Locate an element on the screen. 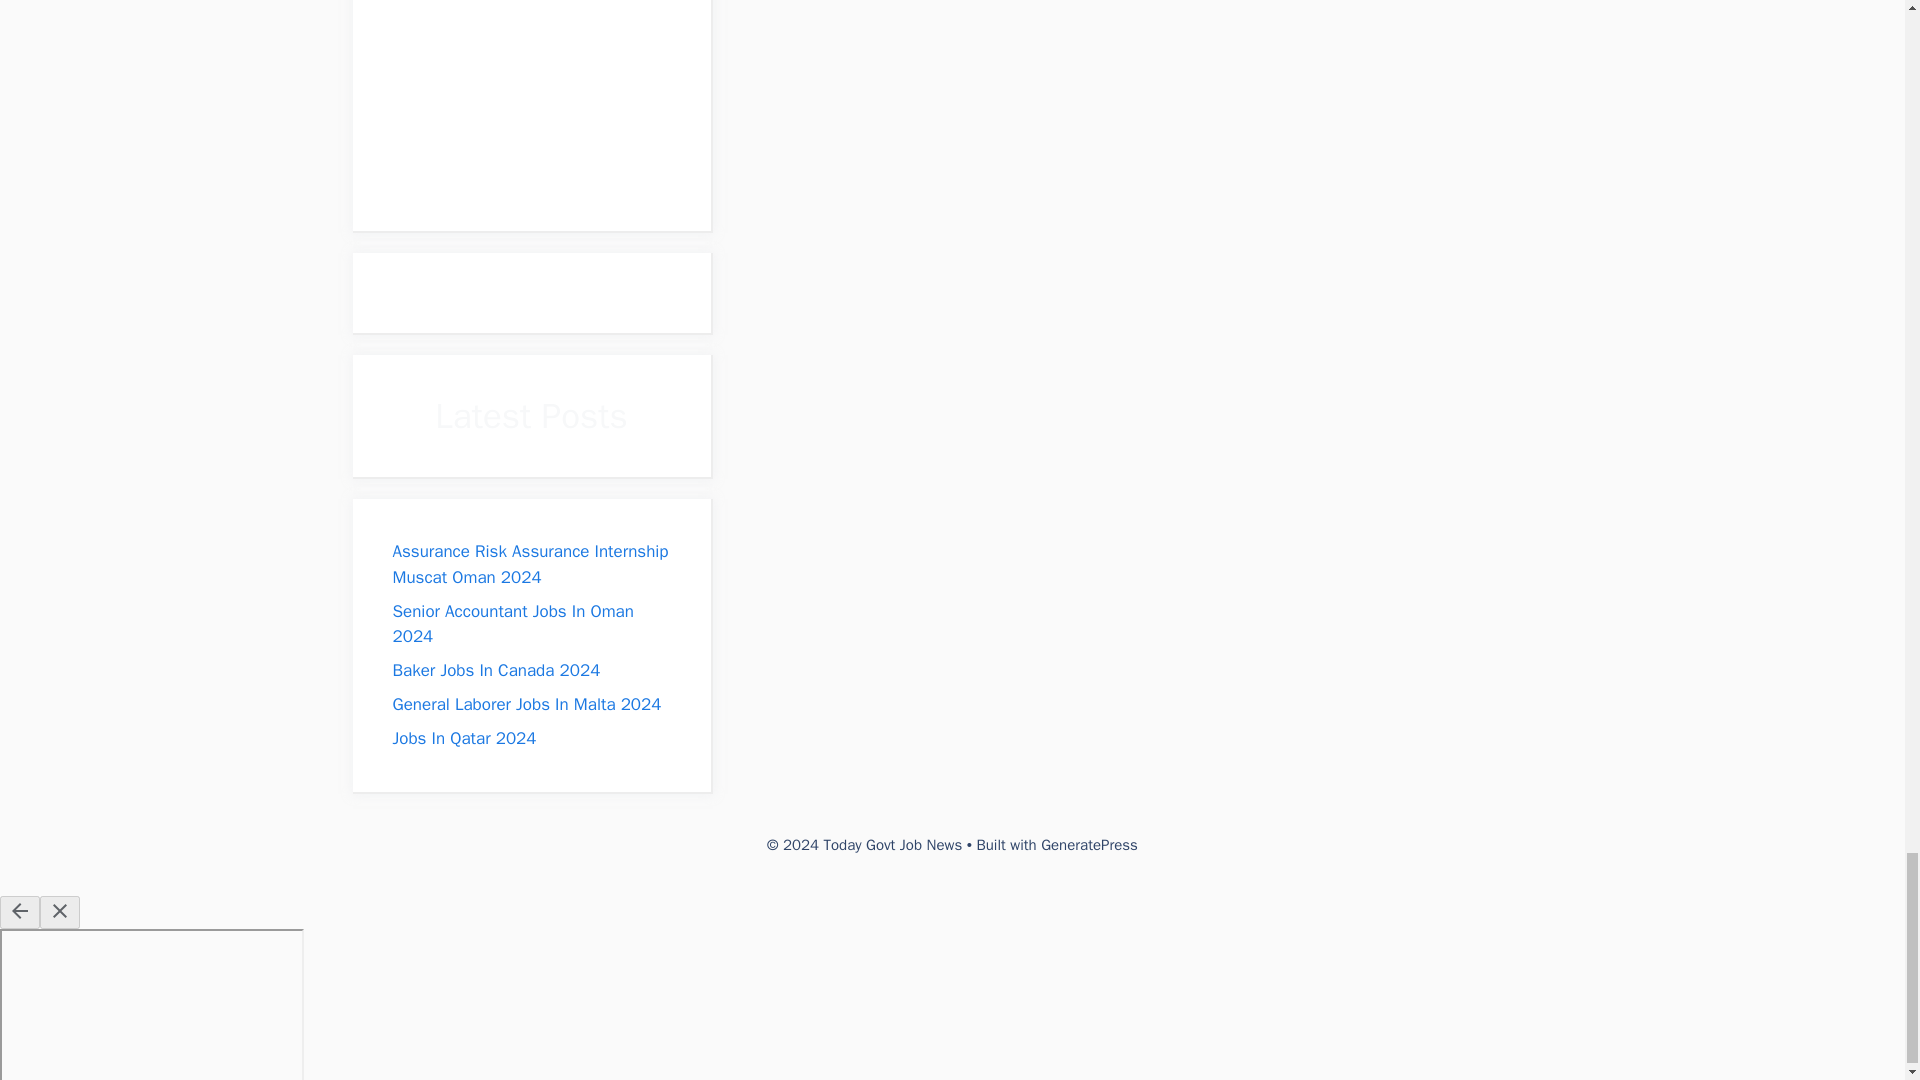  Assurance Risk Assurance Internship Muscat Oman 2024 is located at coordinates (530, 564).